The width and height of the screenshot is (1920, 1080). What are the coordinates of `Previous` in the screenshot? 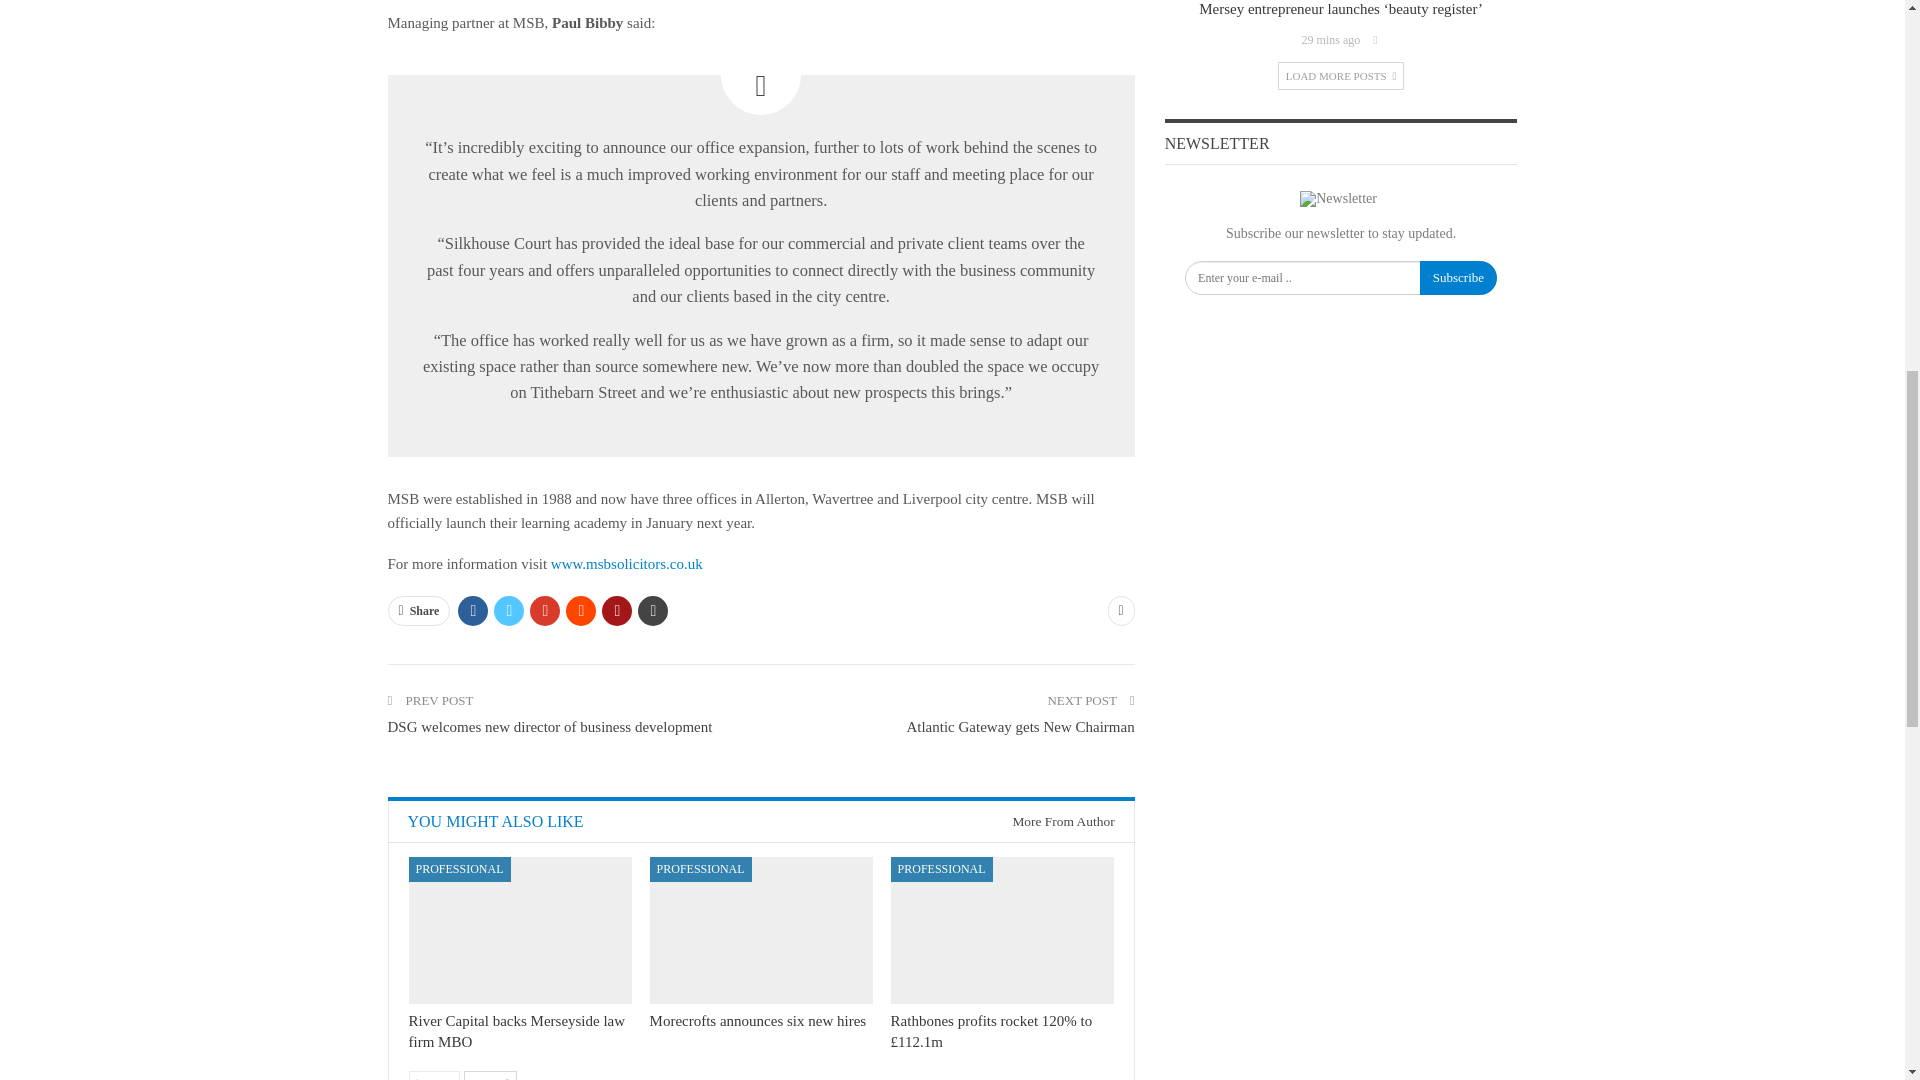 It's located at (434, 1076).